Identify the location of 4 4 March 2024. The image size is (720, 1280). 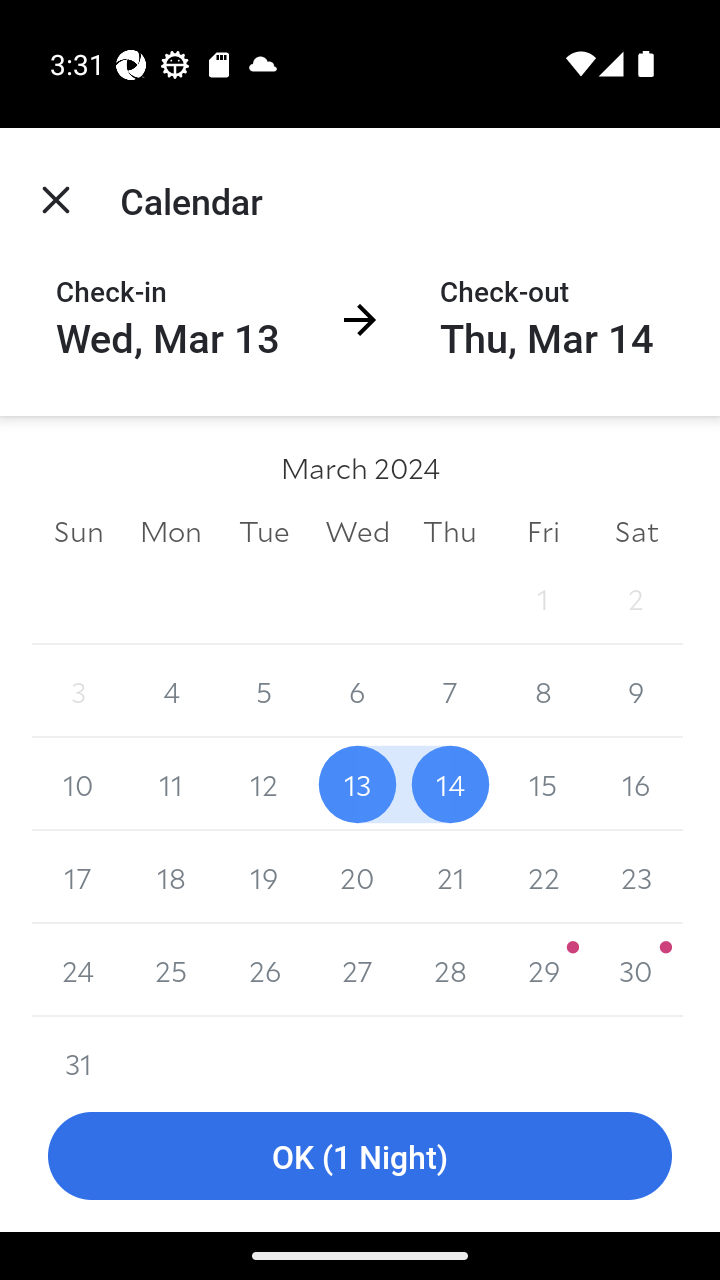
(172, 692).